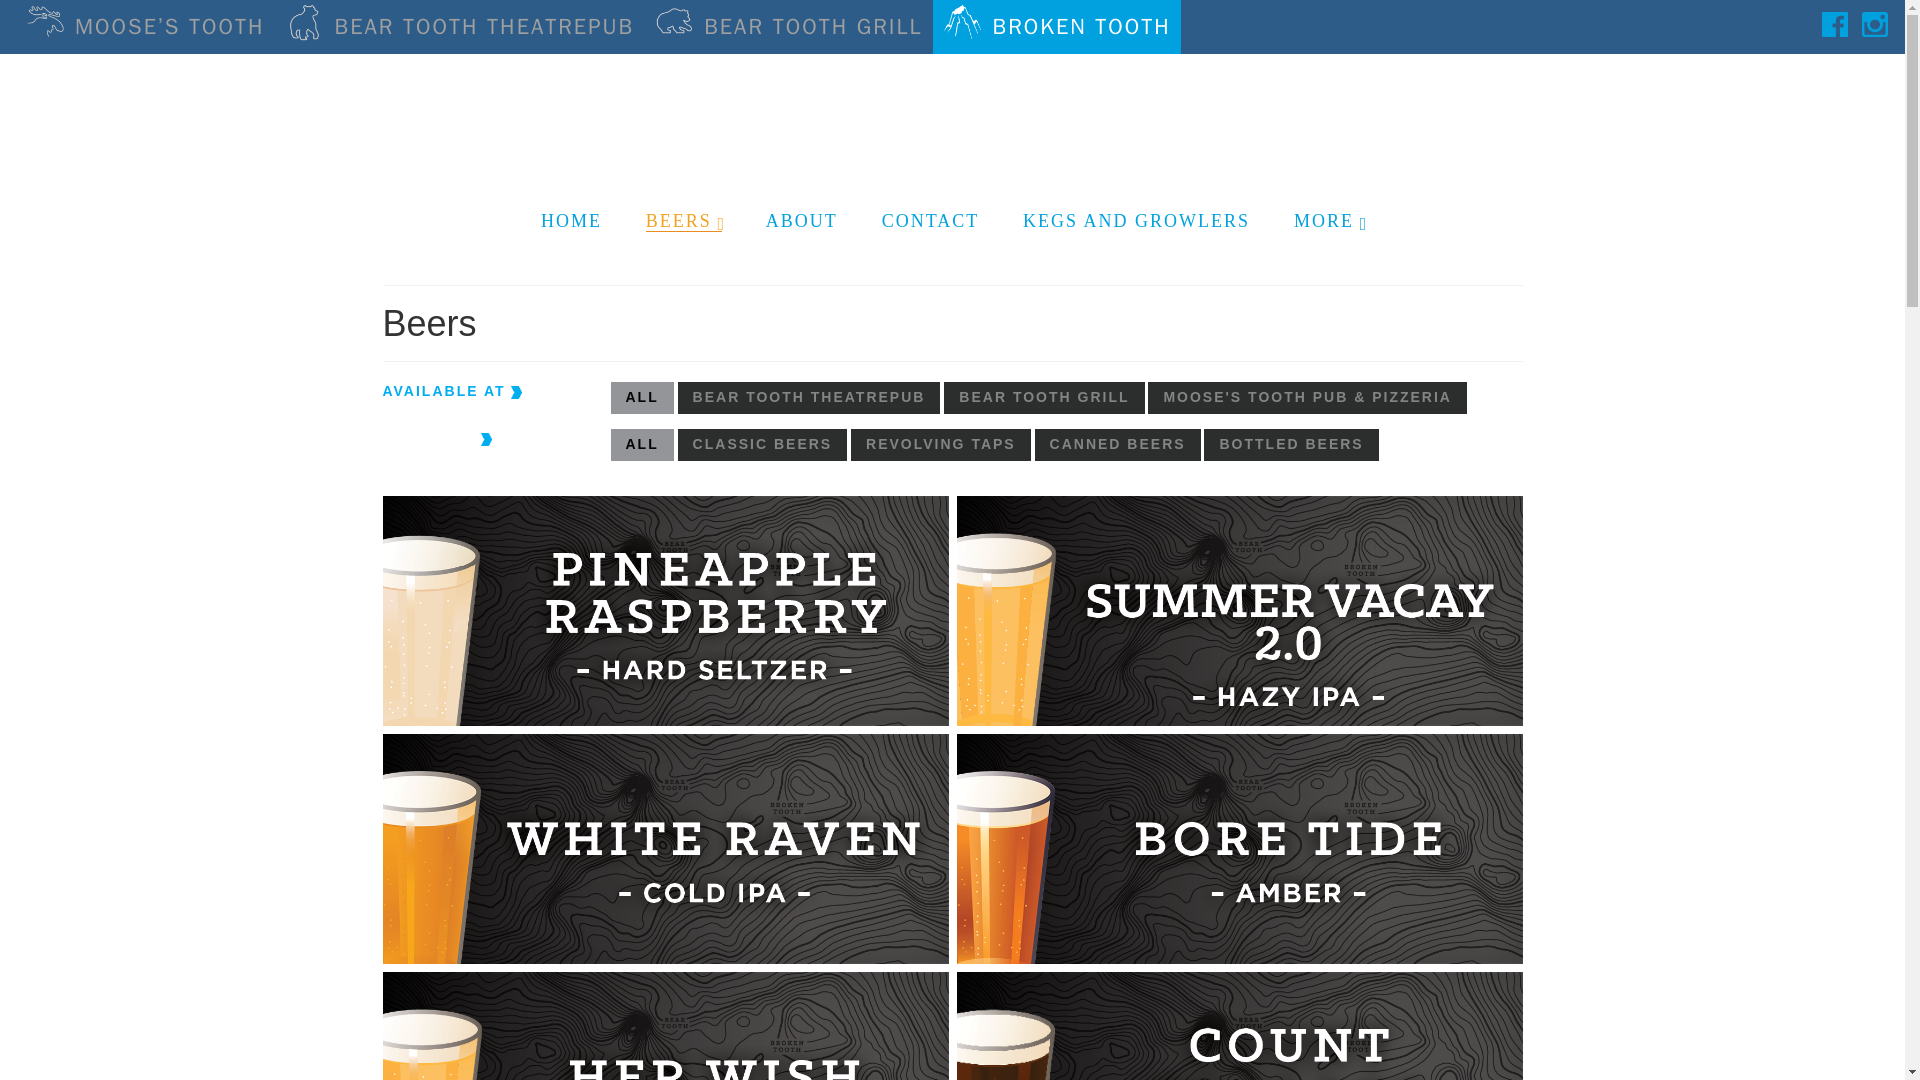  I want to click on HOME, so click(571, 220).